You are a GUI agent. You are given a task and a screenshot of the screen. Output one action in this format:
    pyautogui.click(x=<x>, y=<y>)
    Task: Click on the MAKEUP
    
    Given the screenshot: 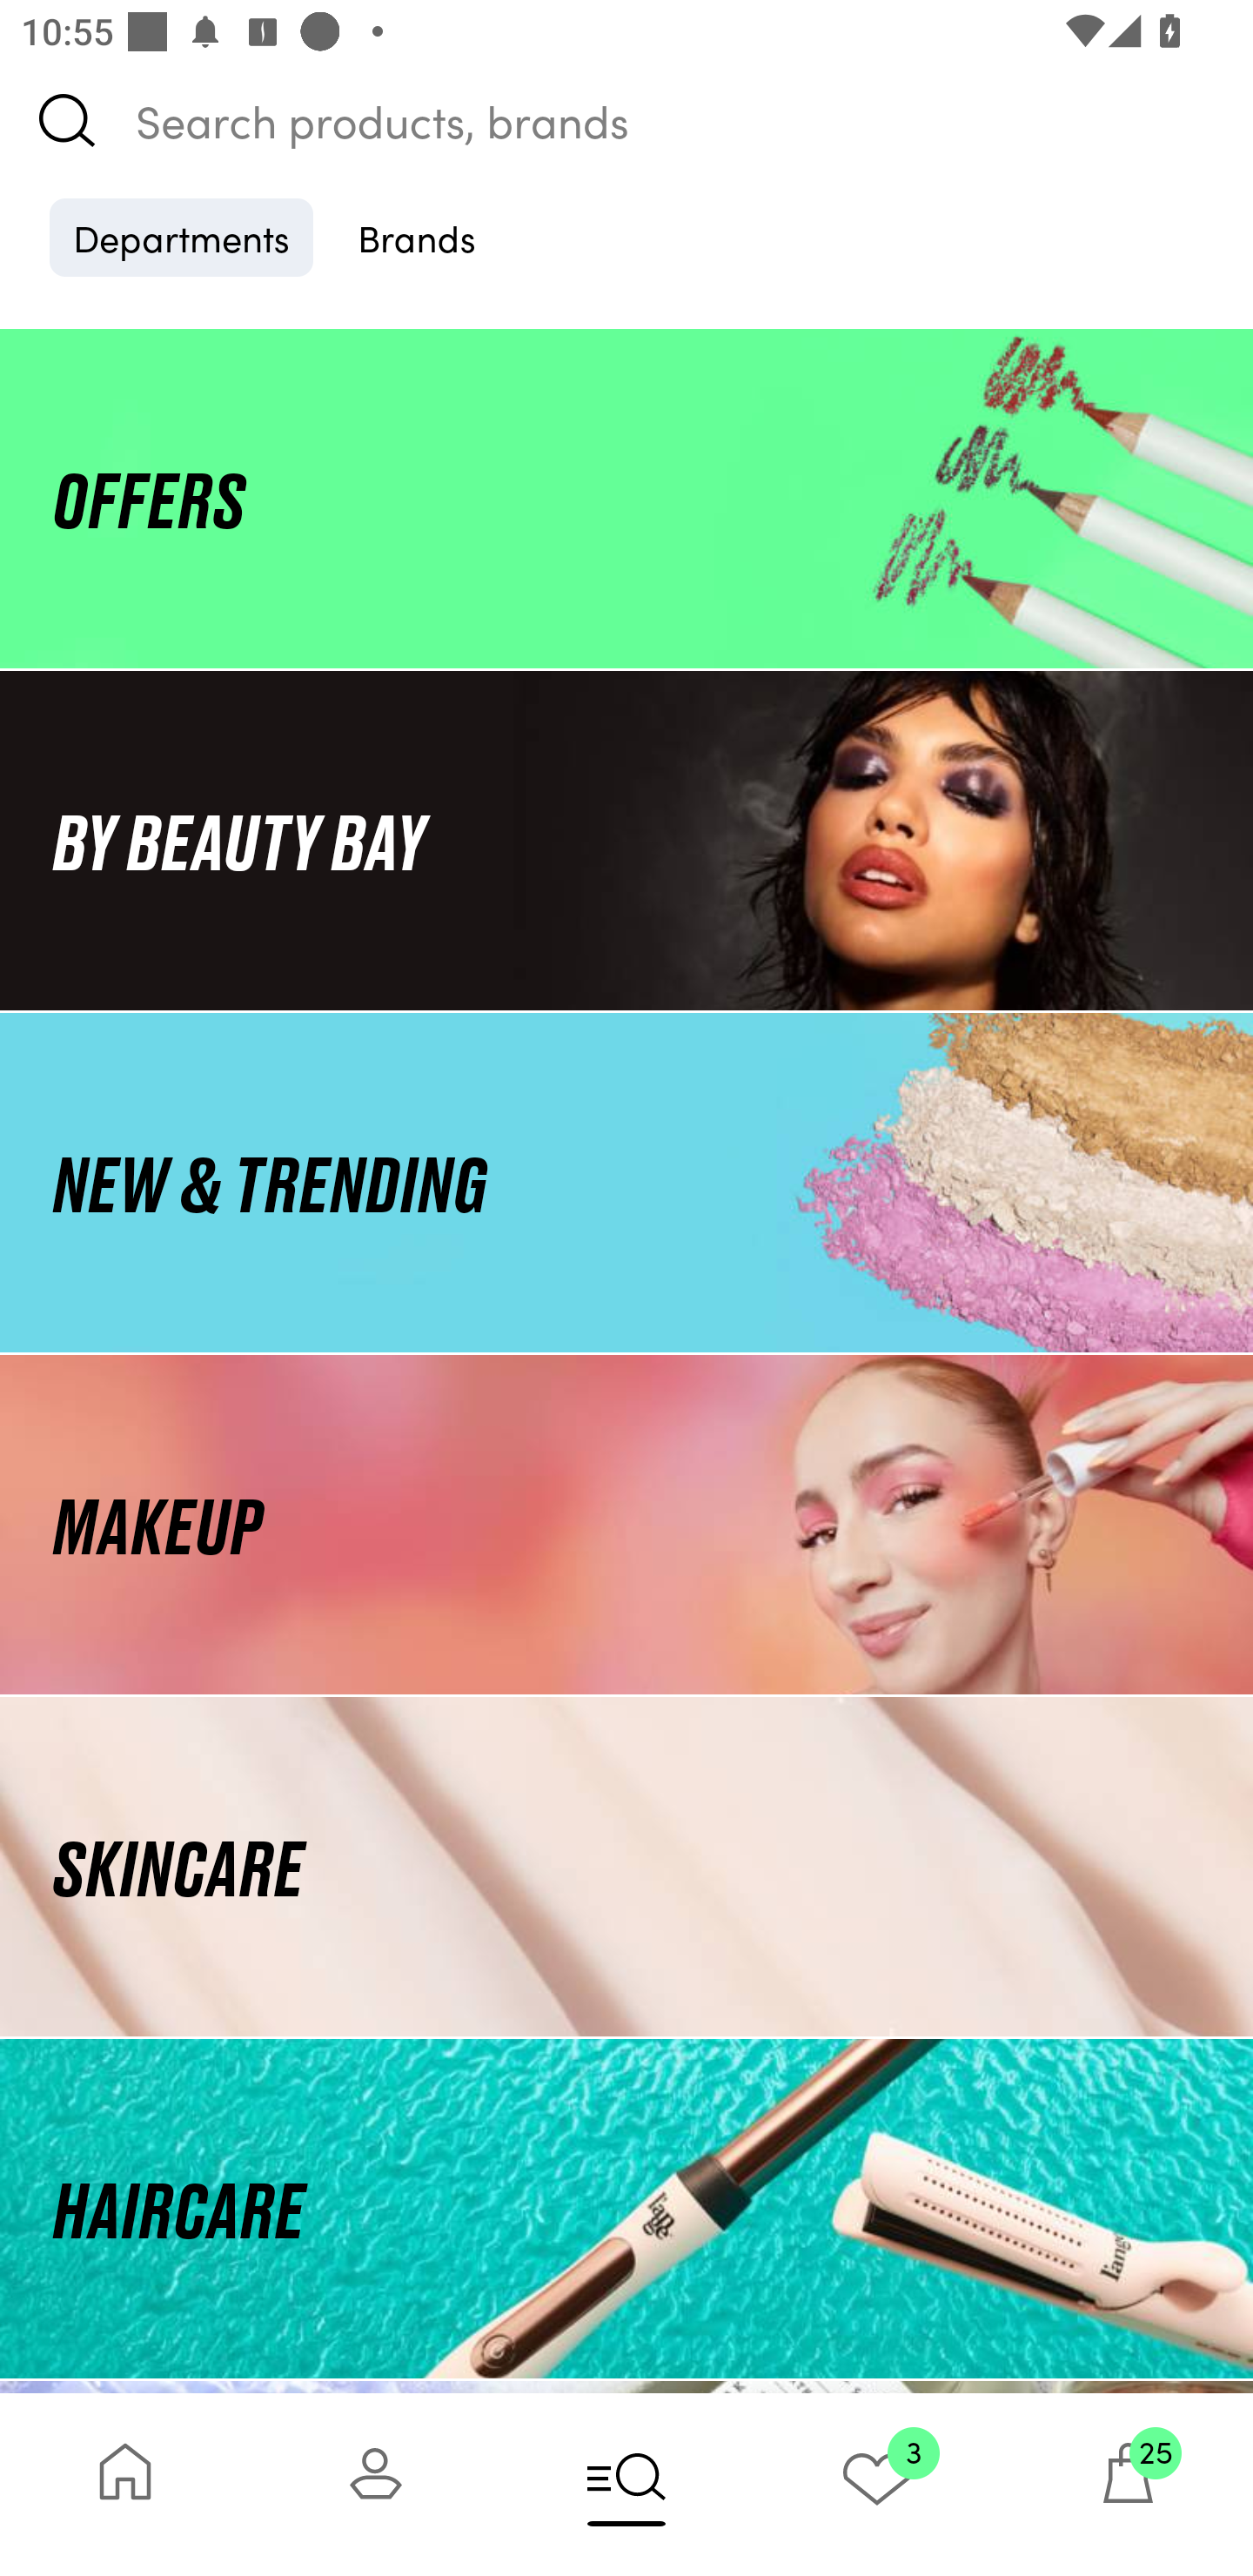 What is the action you would take?
    pyautogui.click(x=626, y=1525)
    